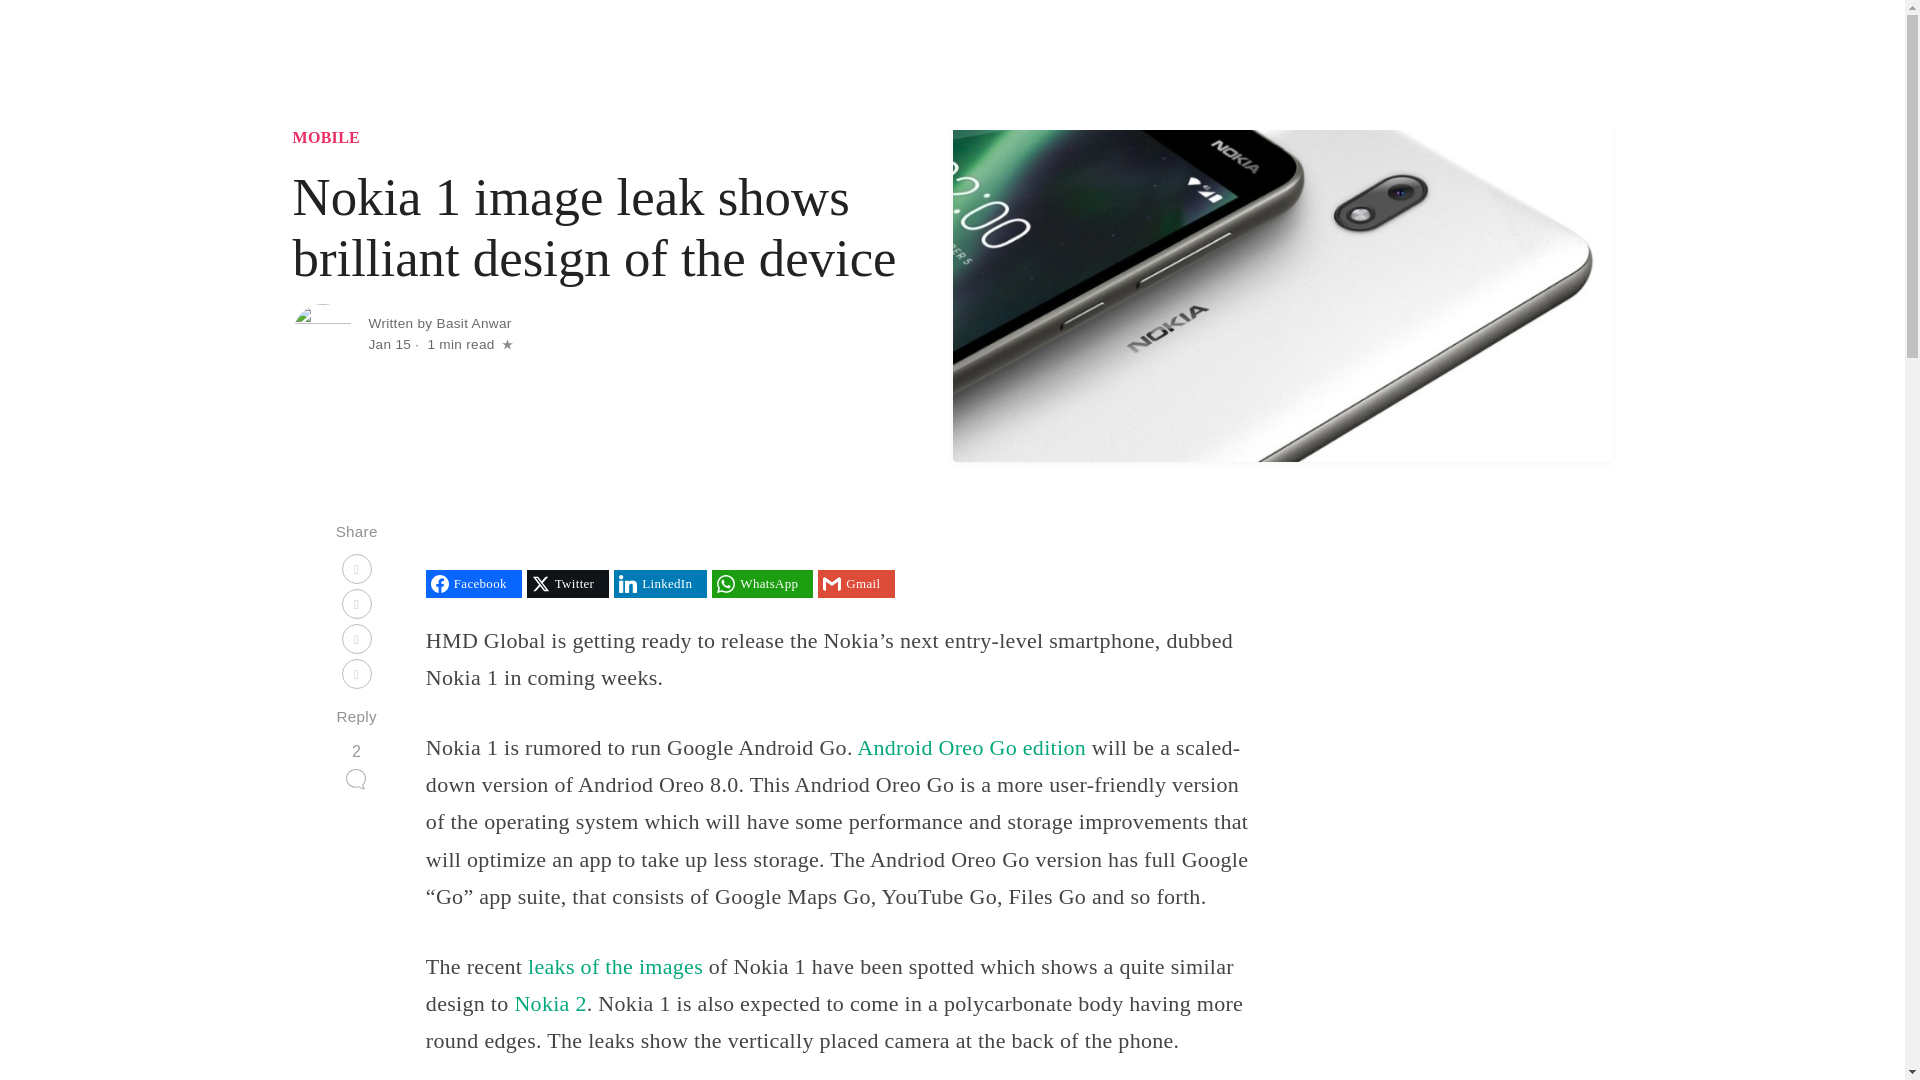 This screenshot has height=1080, width=1920. What do you see at coordinates (326, 136) in the screenshot?
I see `MOBILE` at bounding box center [326, 136].